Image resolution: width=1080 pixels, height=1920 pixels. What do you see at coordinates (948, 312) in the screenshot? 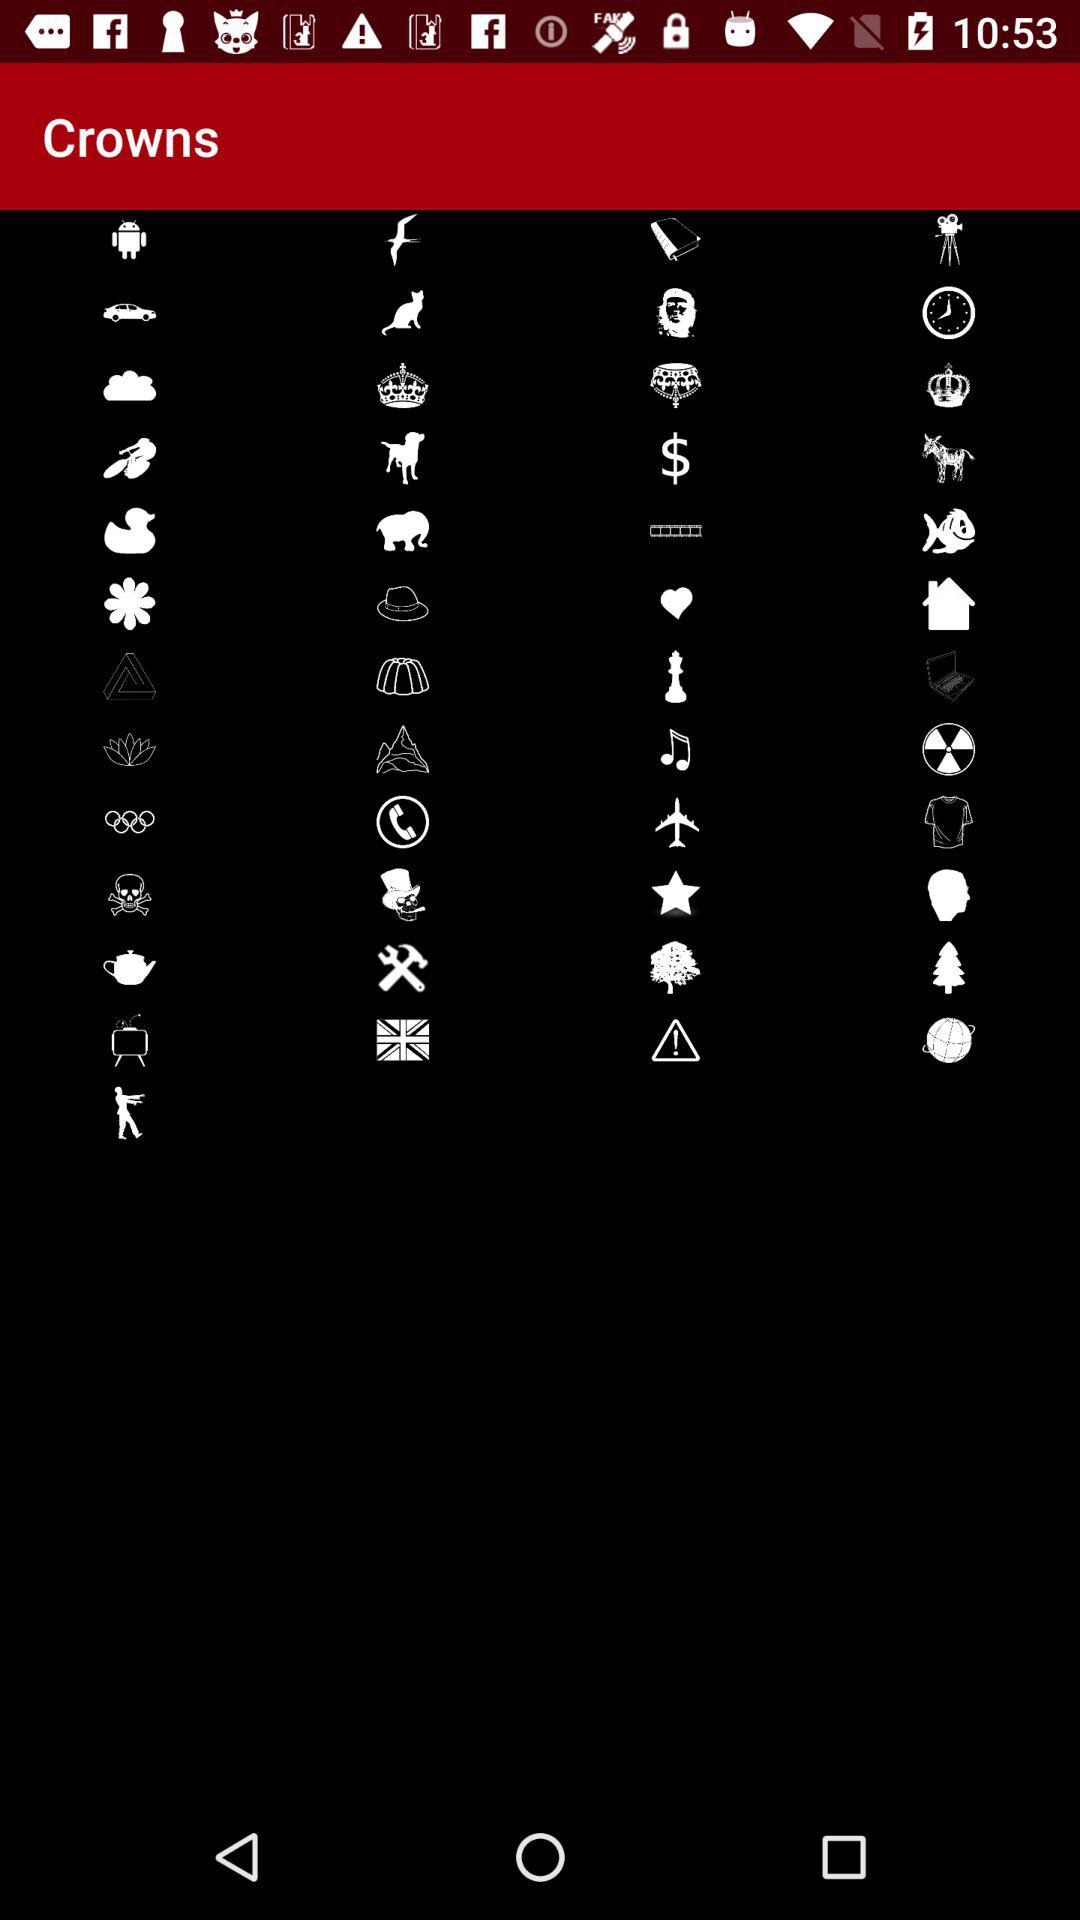
I see `click on the clock icon` at bounding box center [948, 312].